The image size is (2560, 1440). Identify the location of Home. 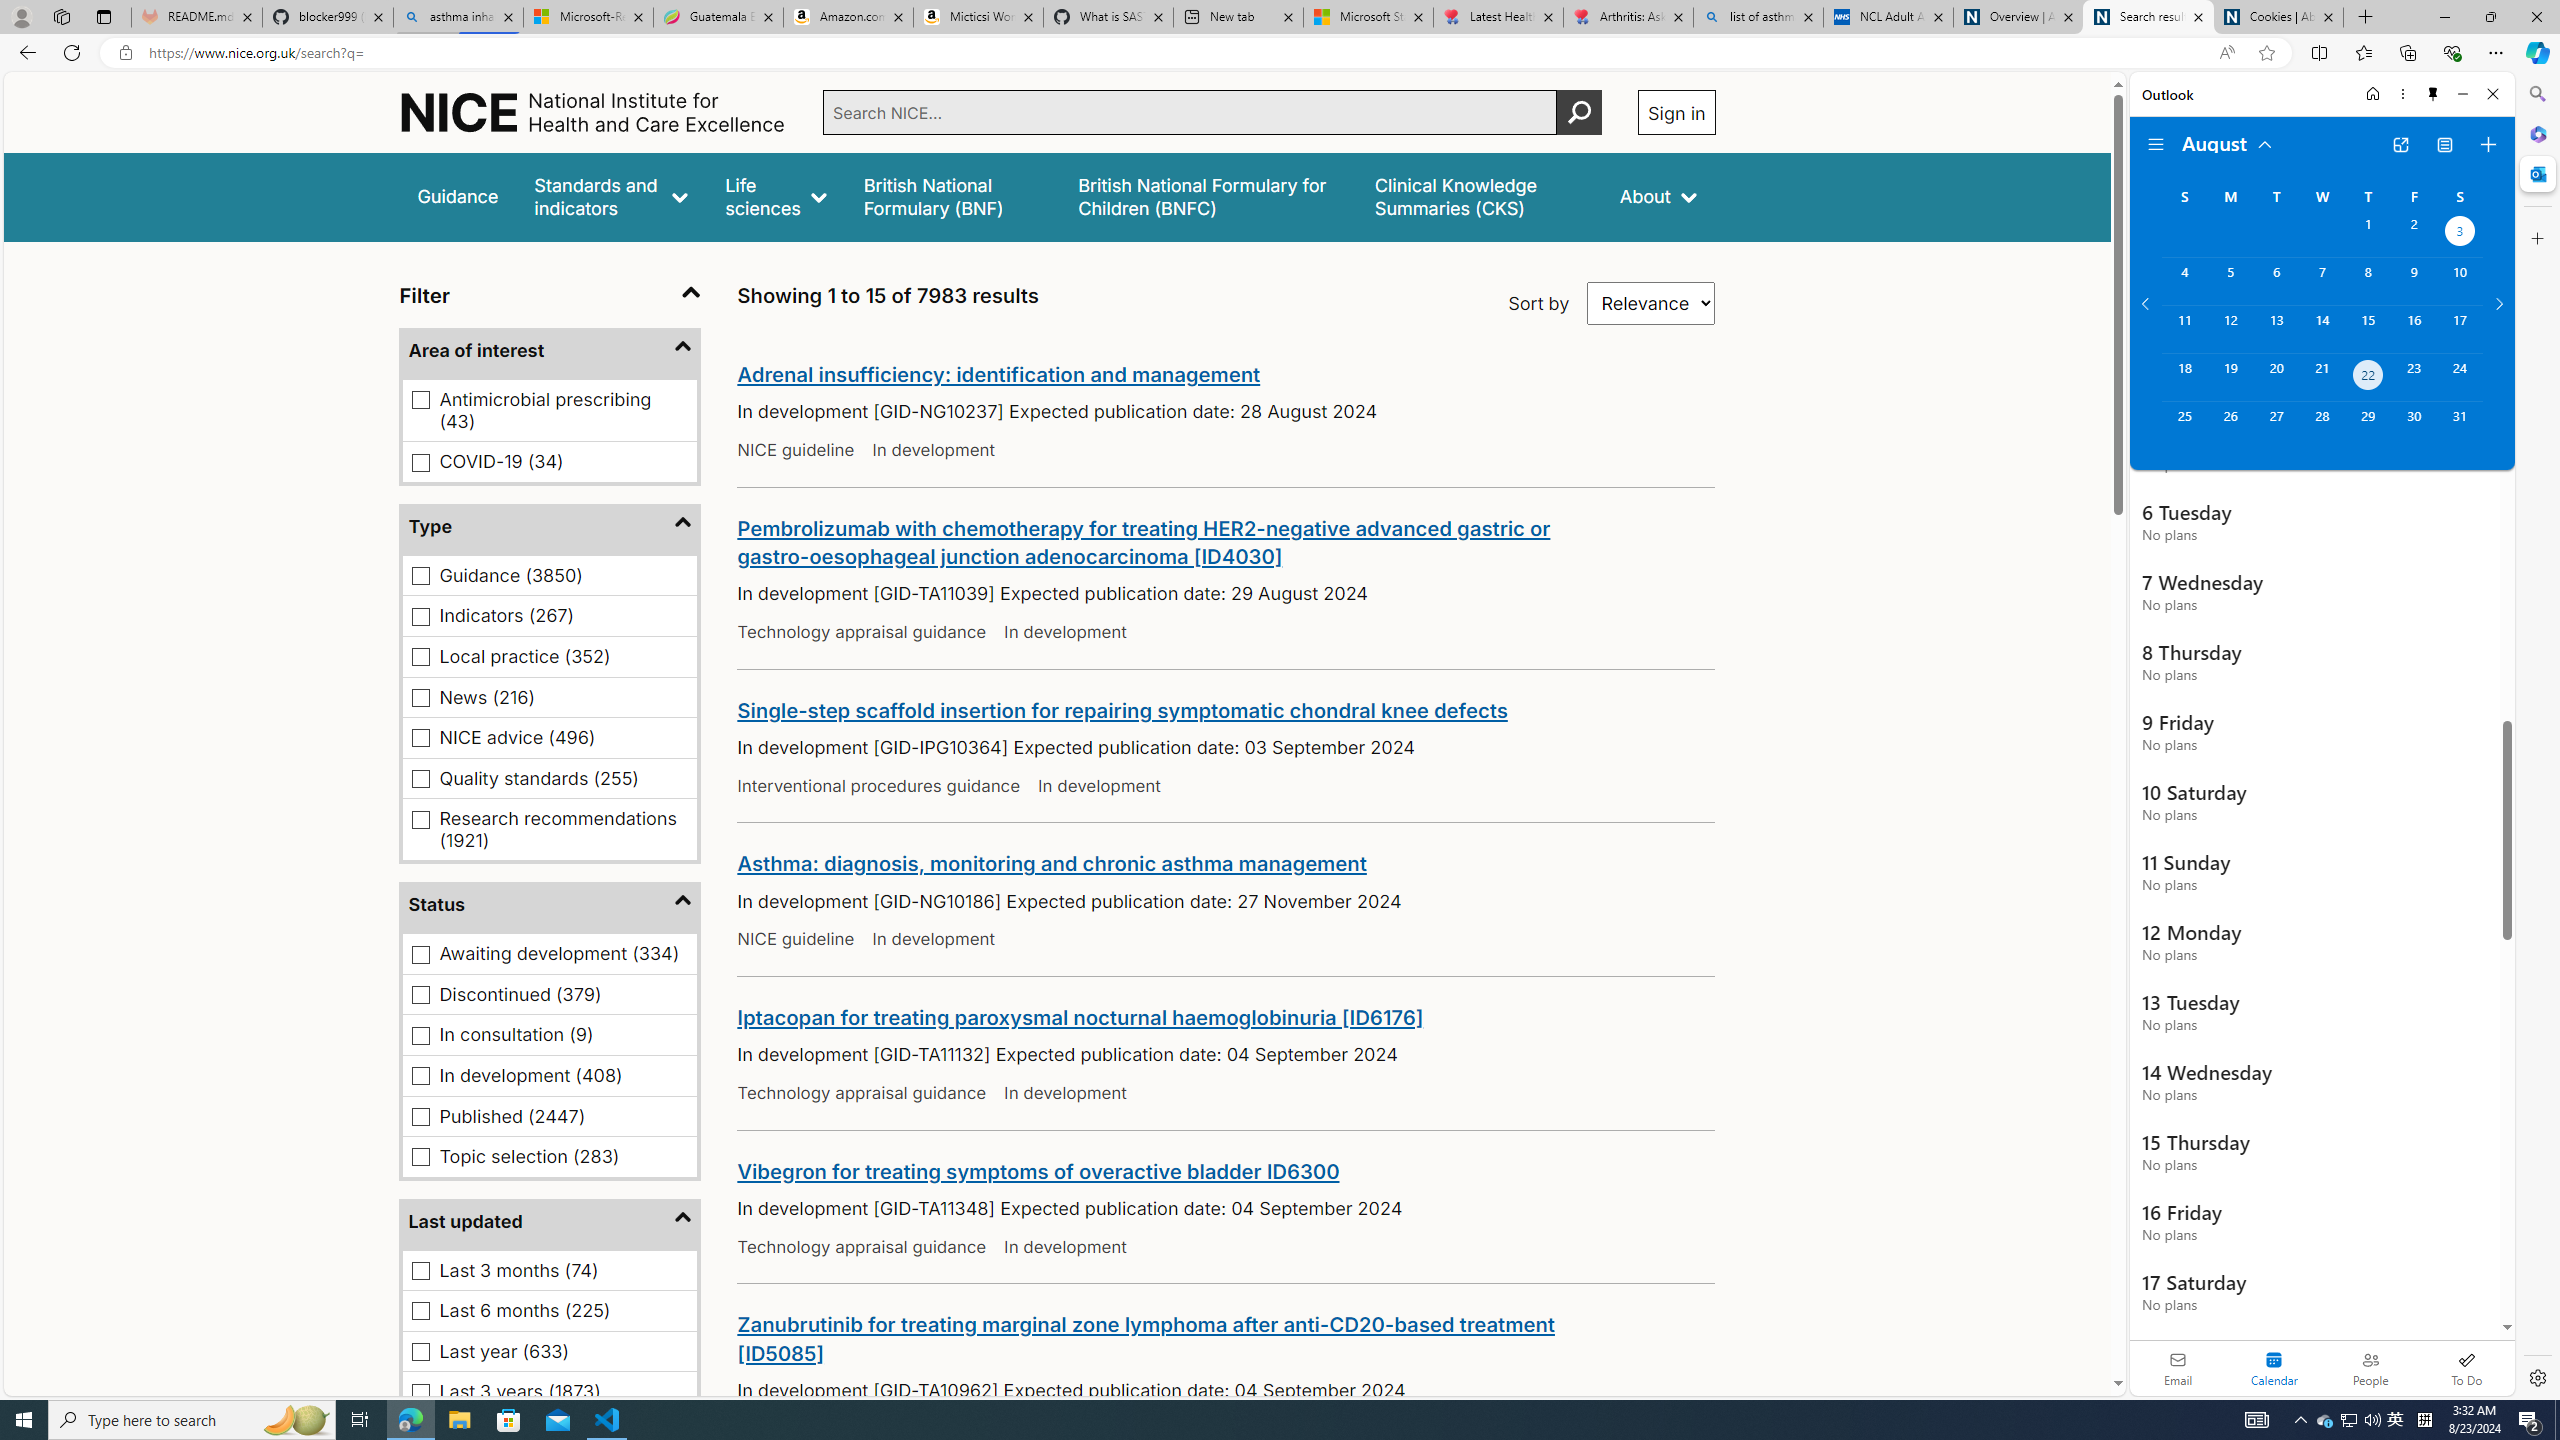
(2371, 94).